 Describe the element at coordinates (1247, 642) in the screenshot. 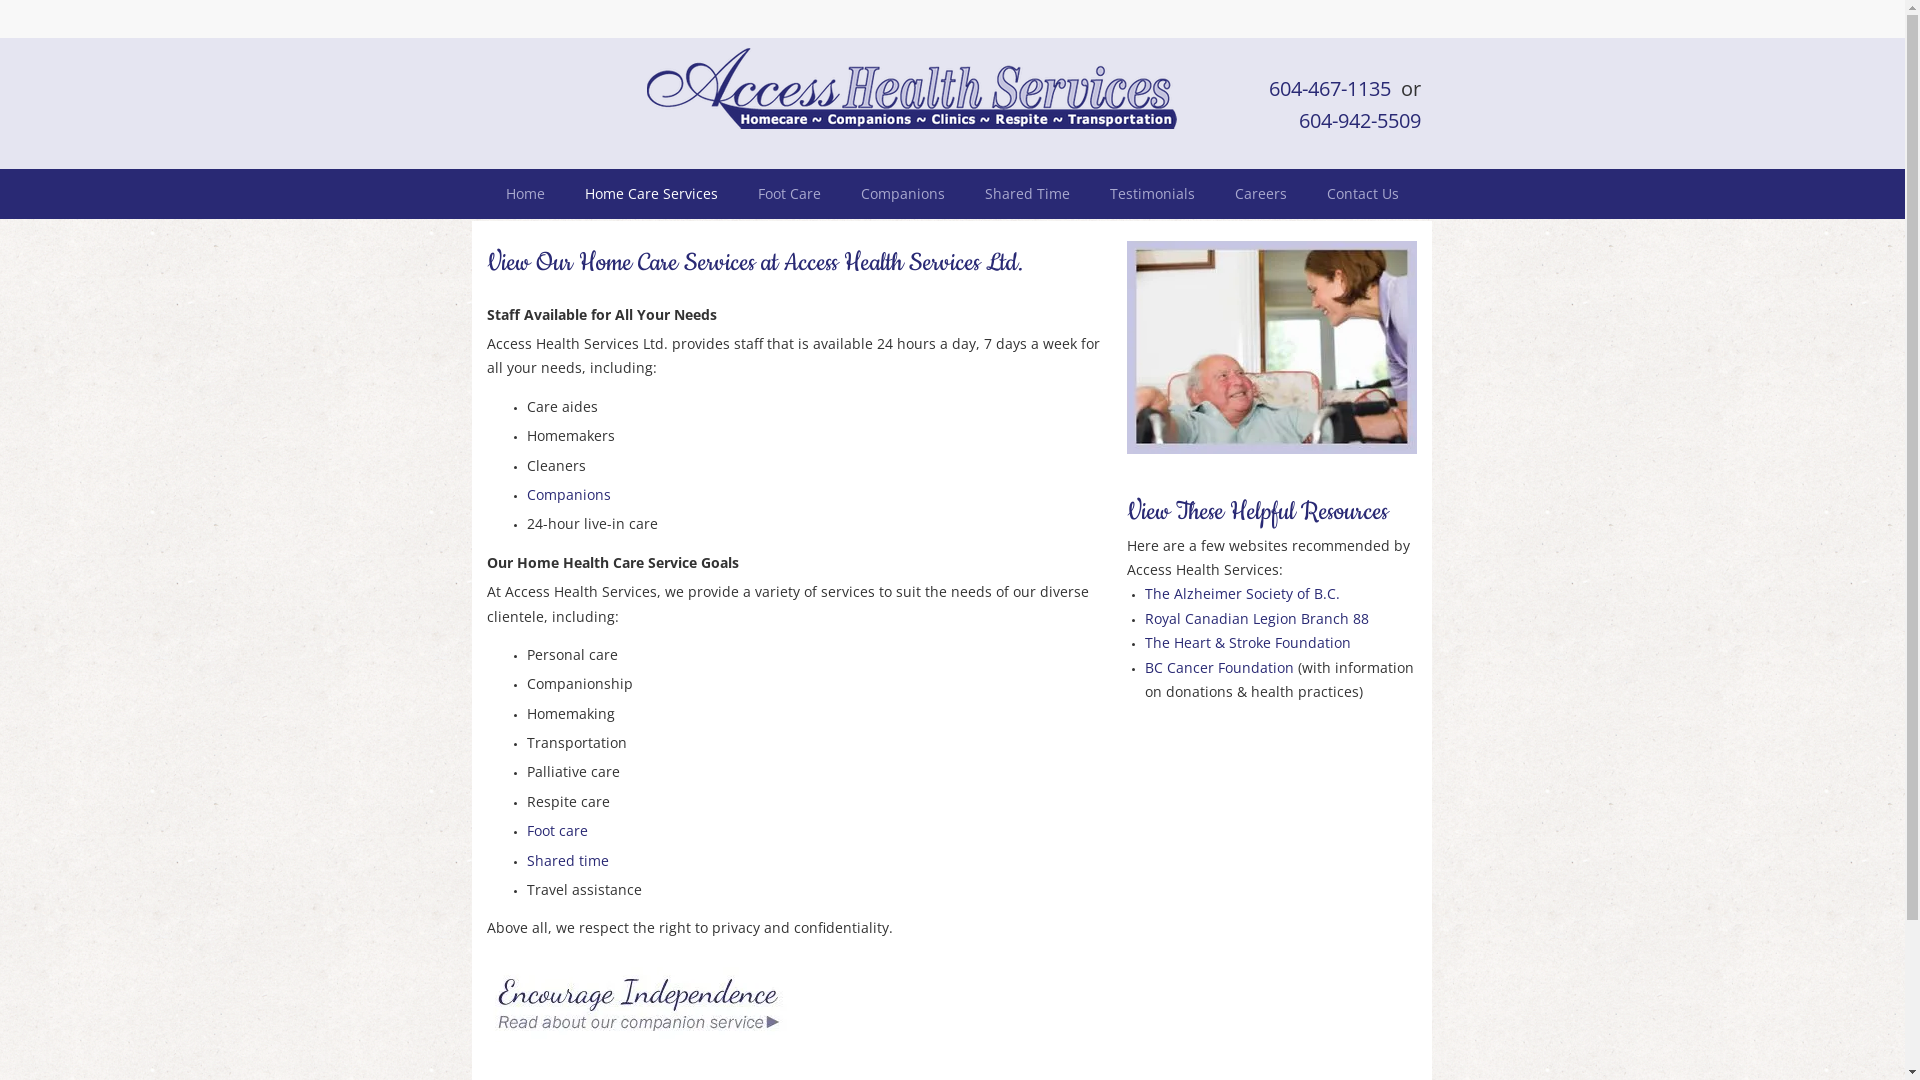

I see `The Heart & Stroke Foundation` at that location.